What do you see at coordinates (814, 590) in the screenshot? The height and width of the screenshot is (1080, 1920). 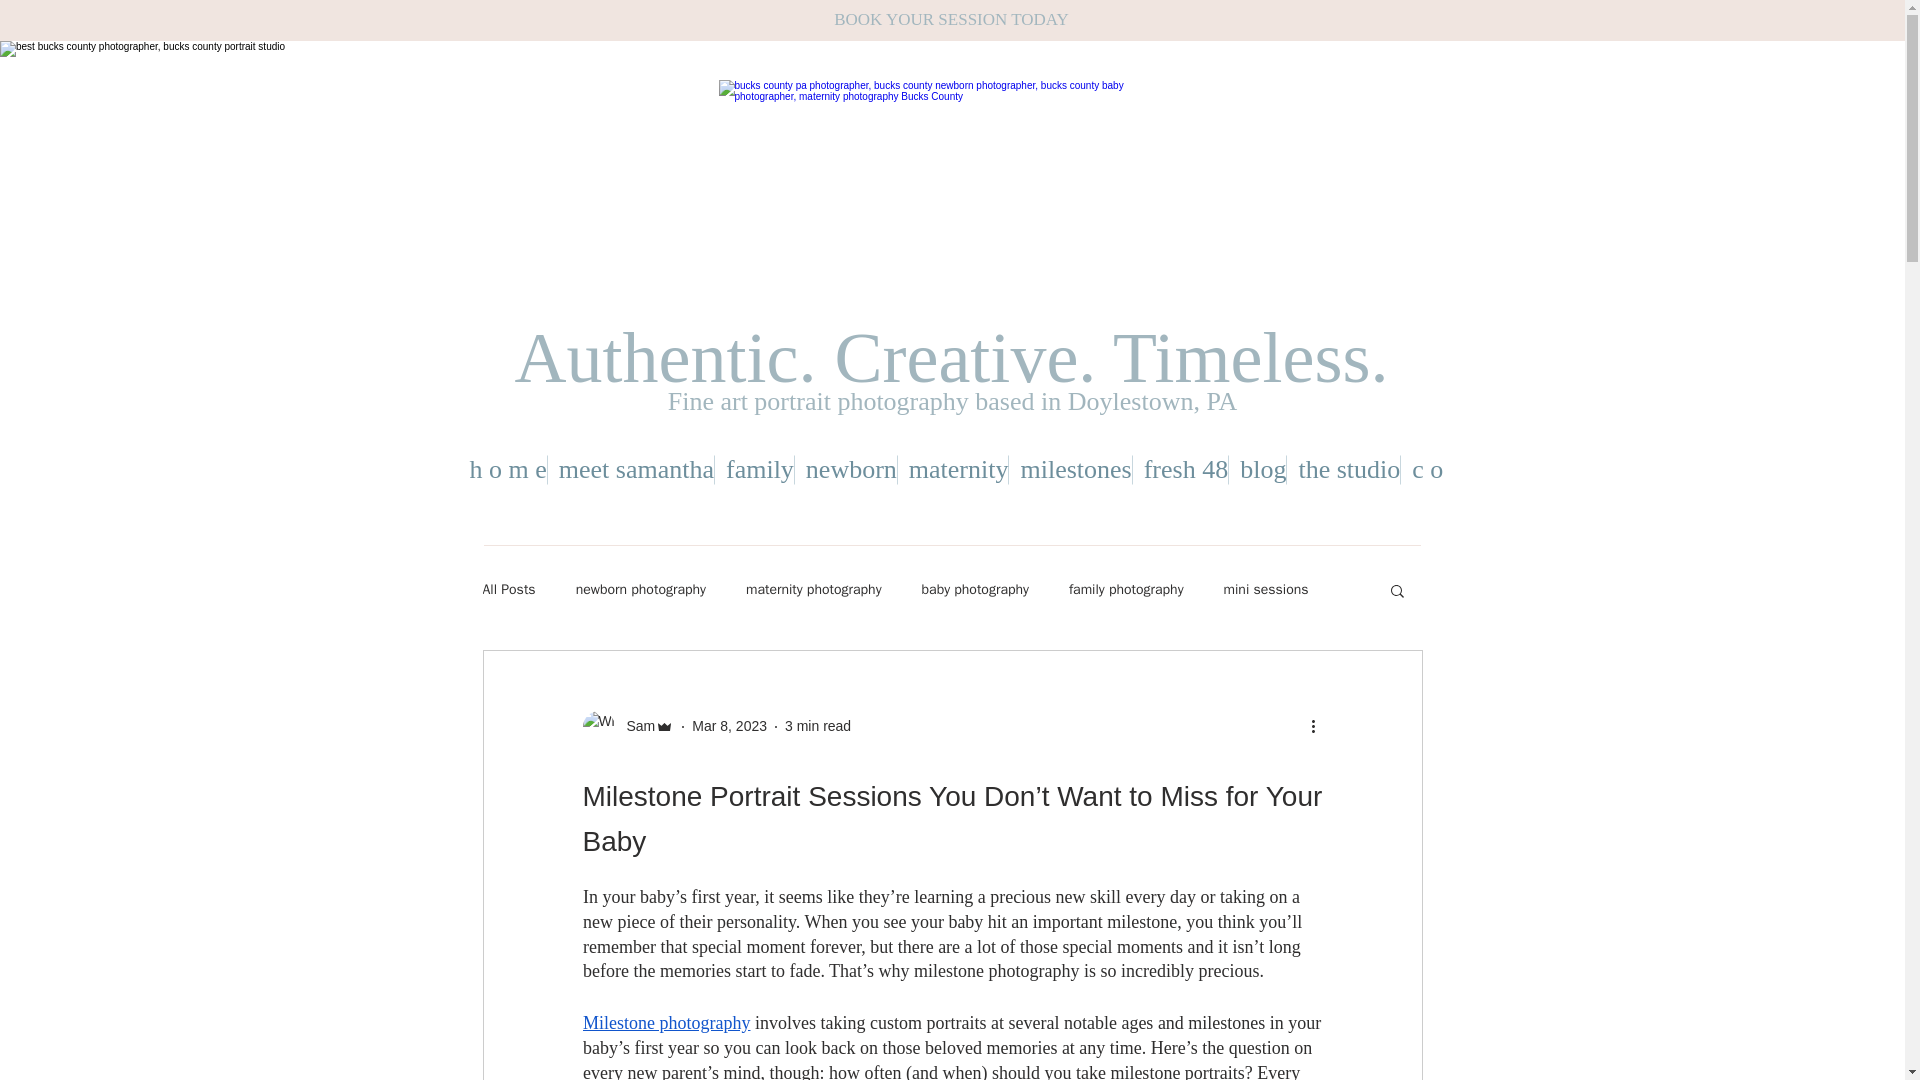 I see `maternity photography` at bounding box center [814, 590].